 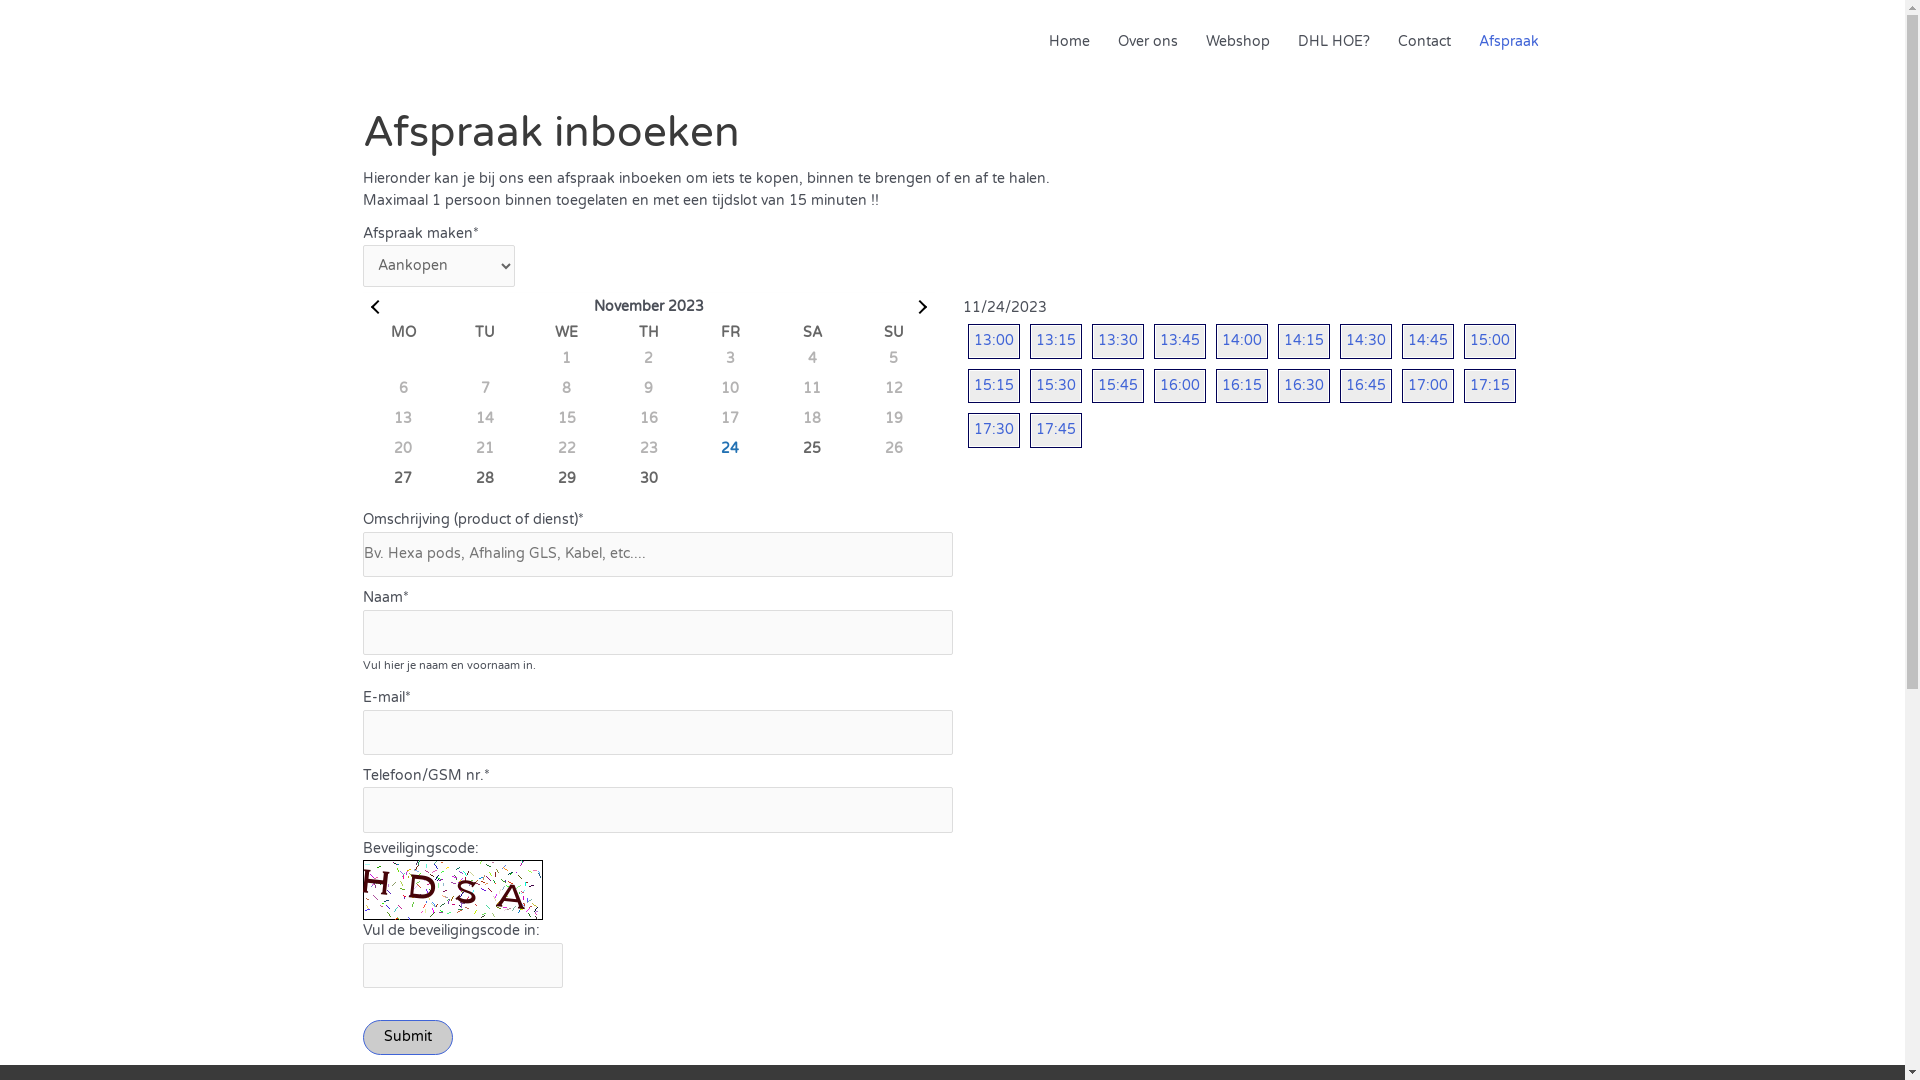 What do you see at coordinates (994, 430) in the screenshot?
I see `17:30` at bounding box center [994, 430].